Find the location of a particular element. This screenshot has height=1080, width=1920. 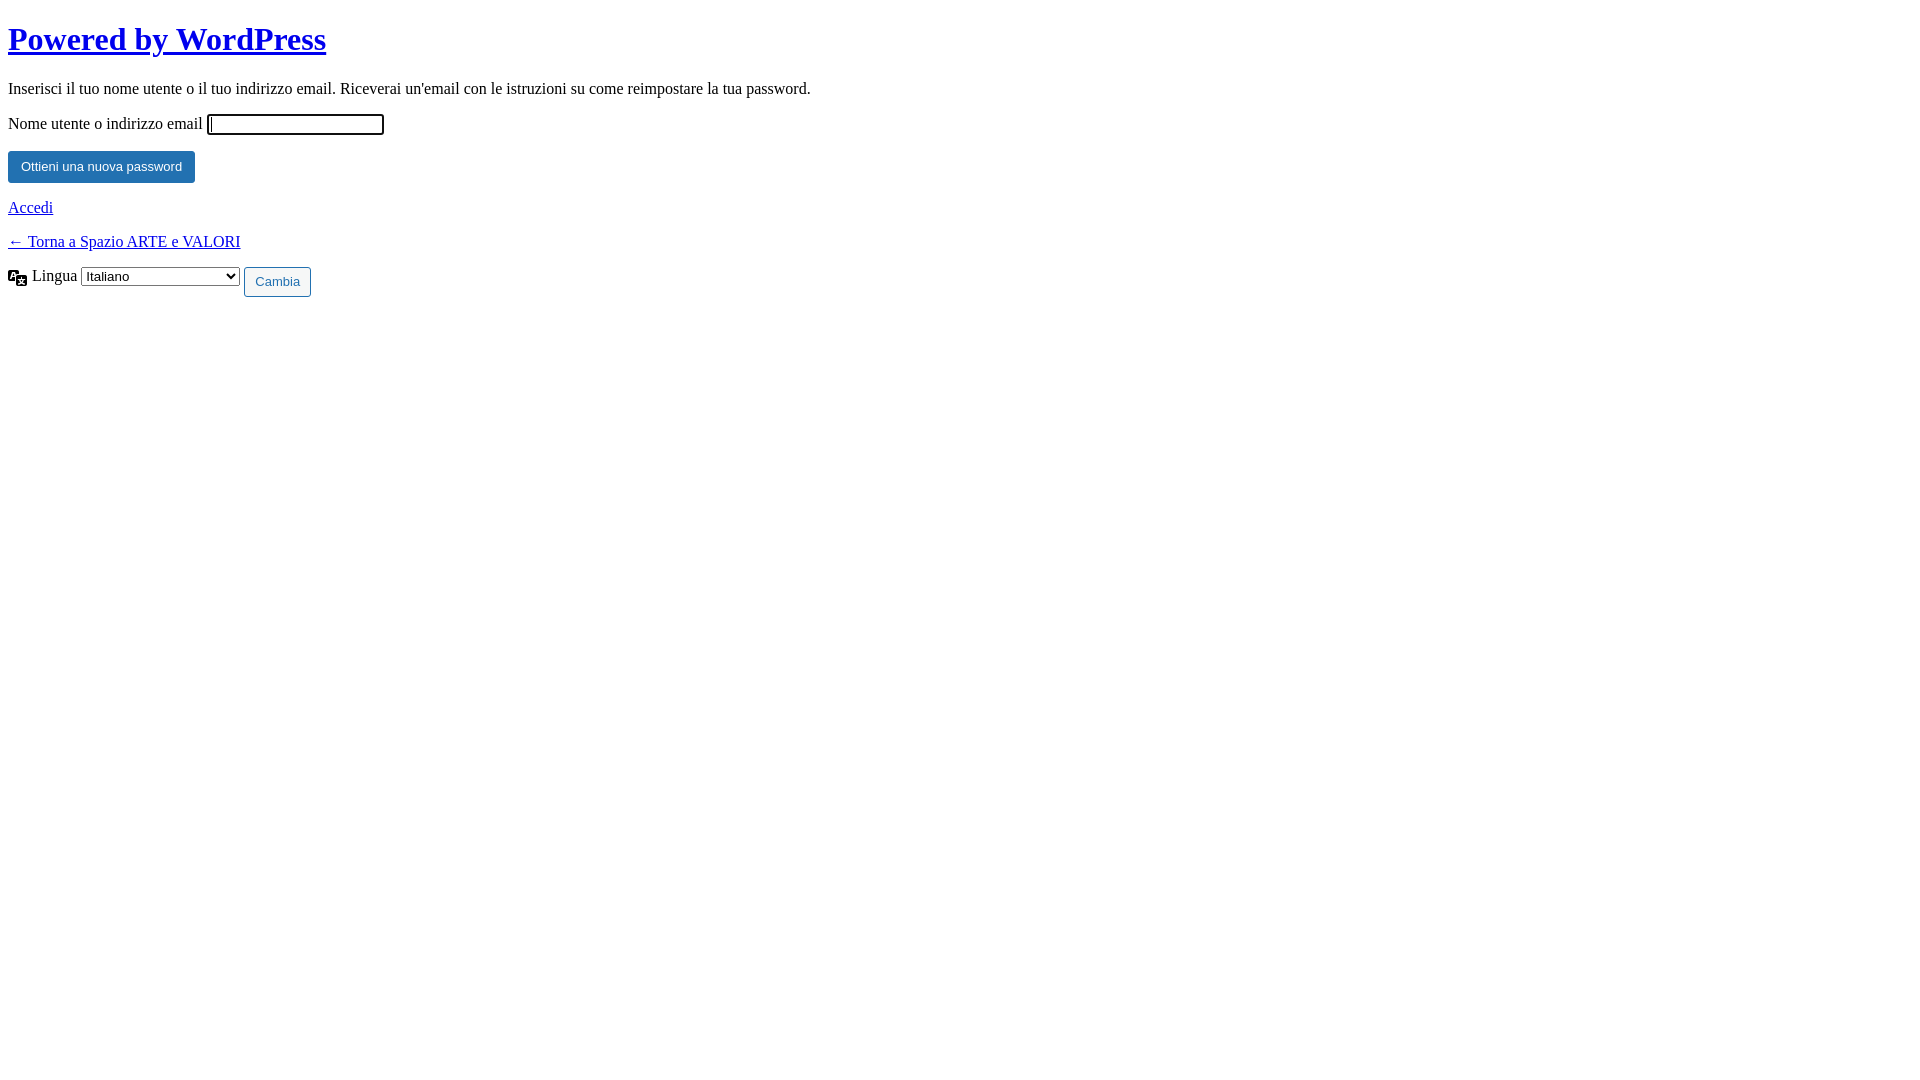

Powered by WordPress is located at coordinates (167, 39).